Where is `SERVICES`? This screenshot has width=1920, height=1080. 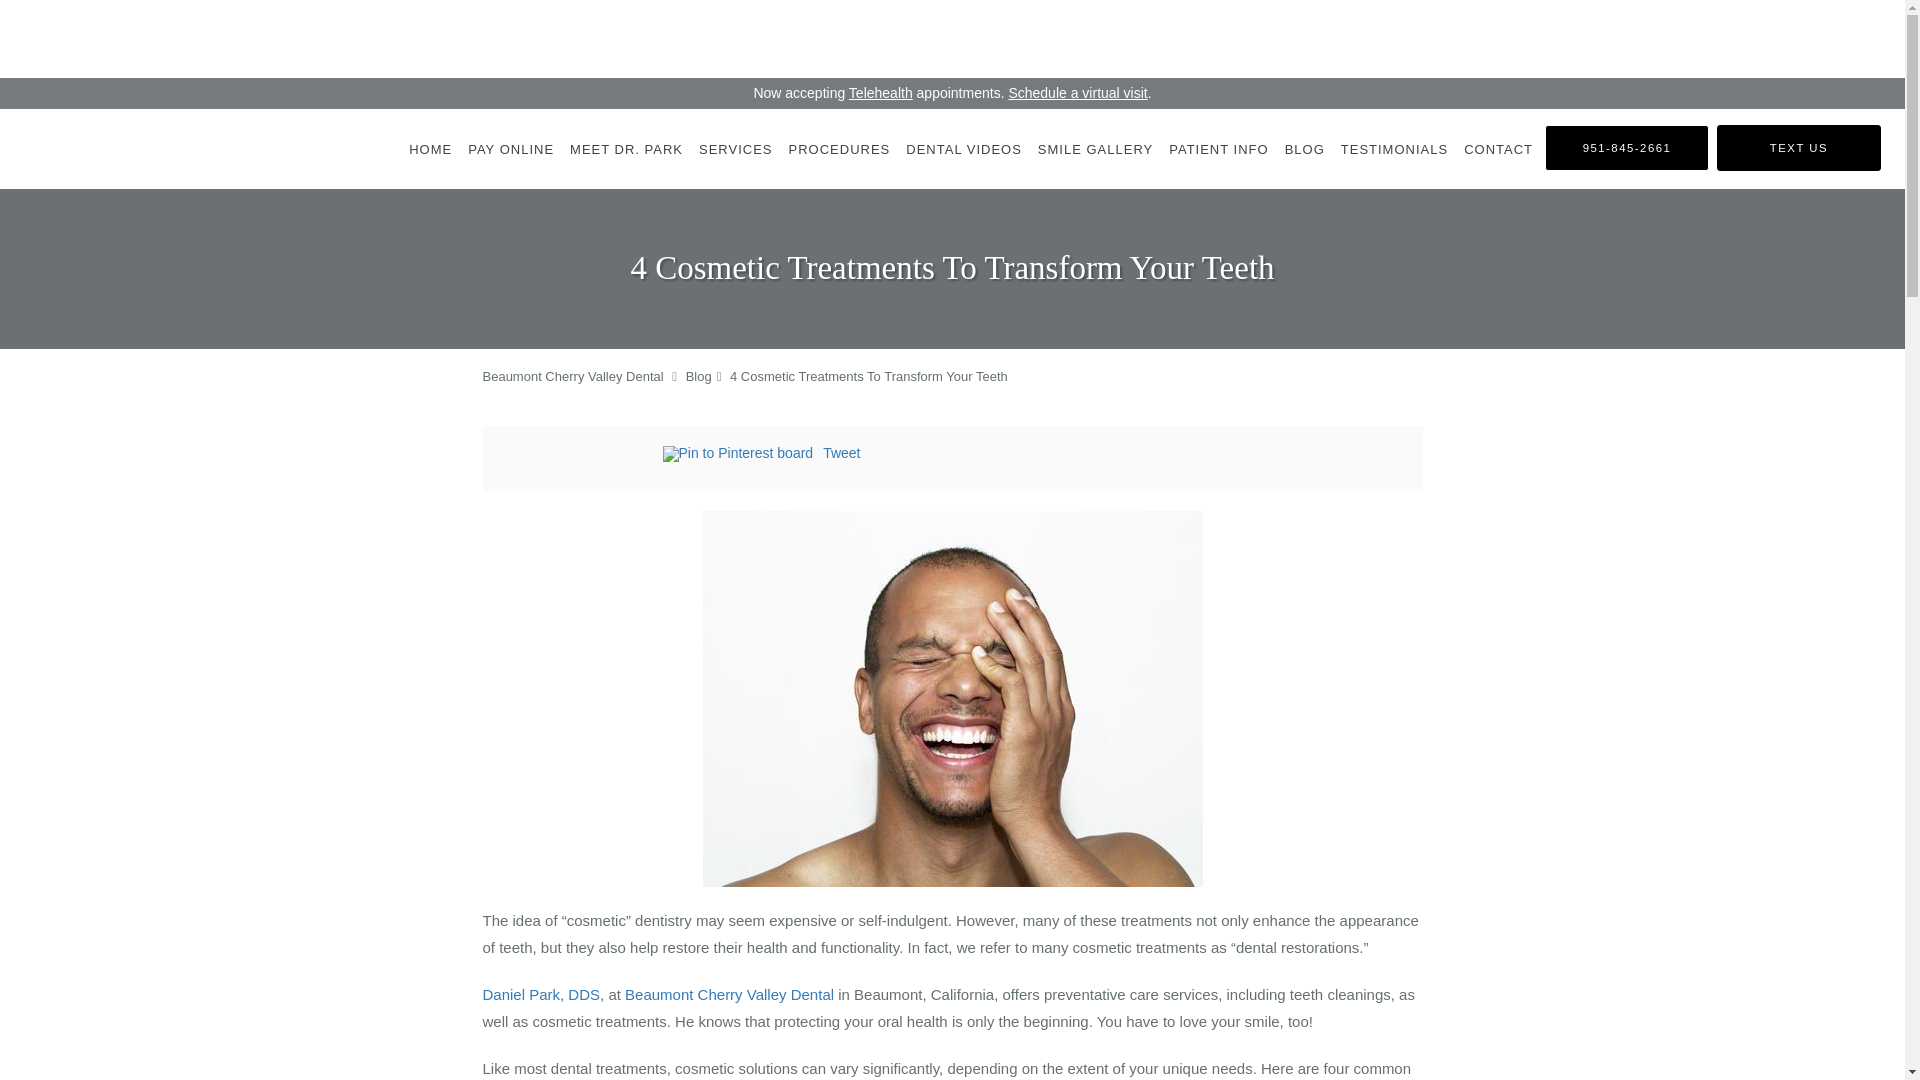 SERVICES is located at coordinates (736, 149).